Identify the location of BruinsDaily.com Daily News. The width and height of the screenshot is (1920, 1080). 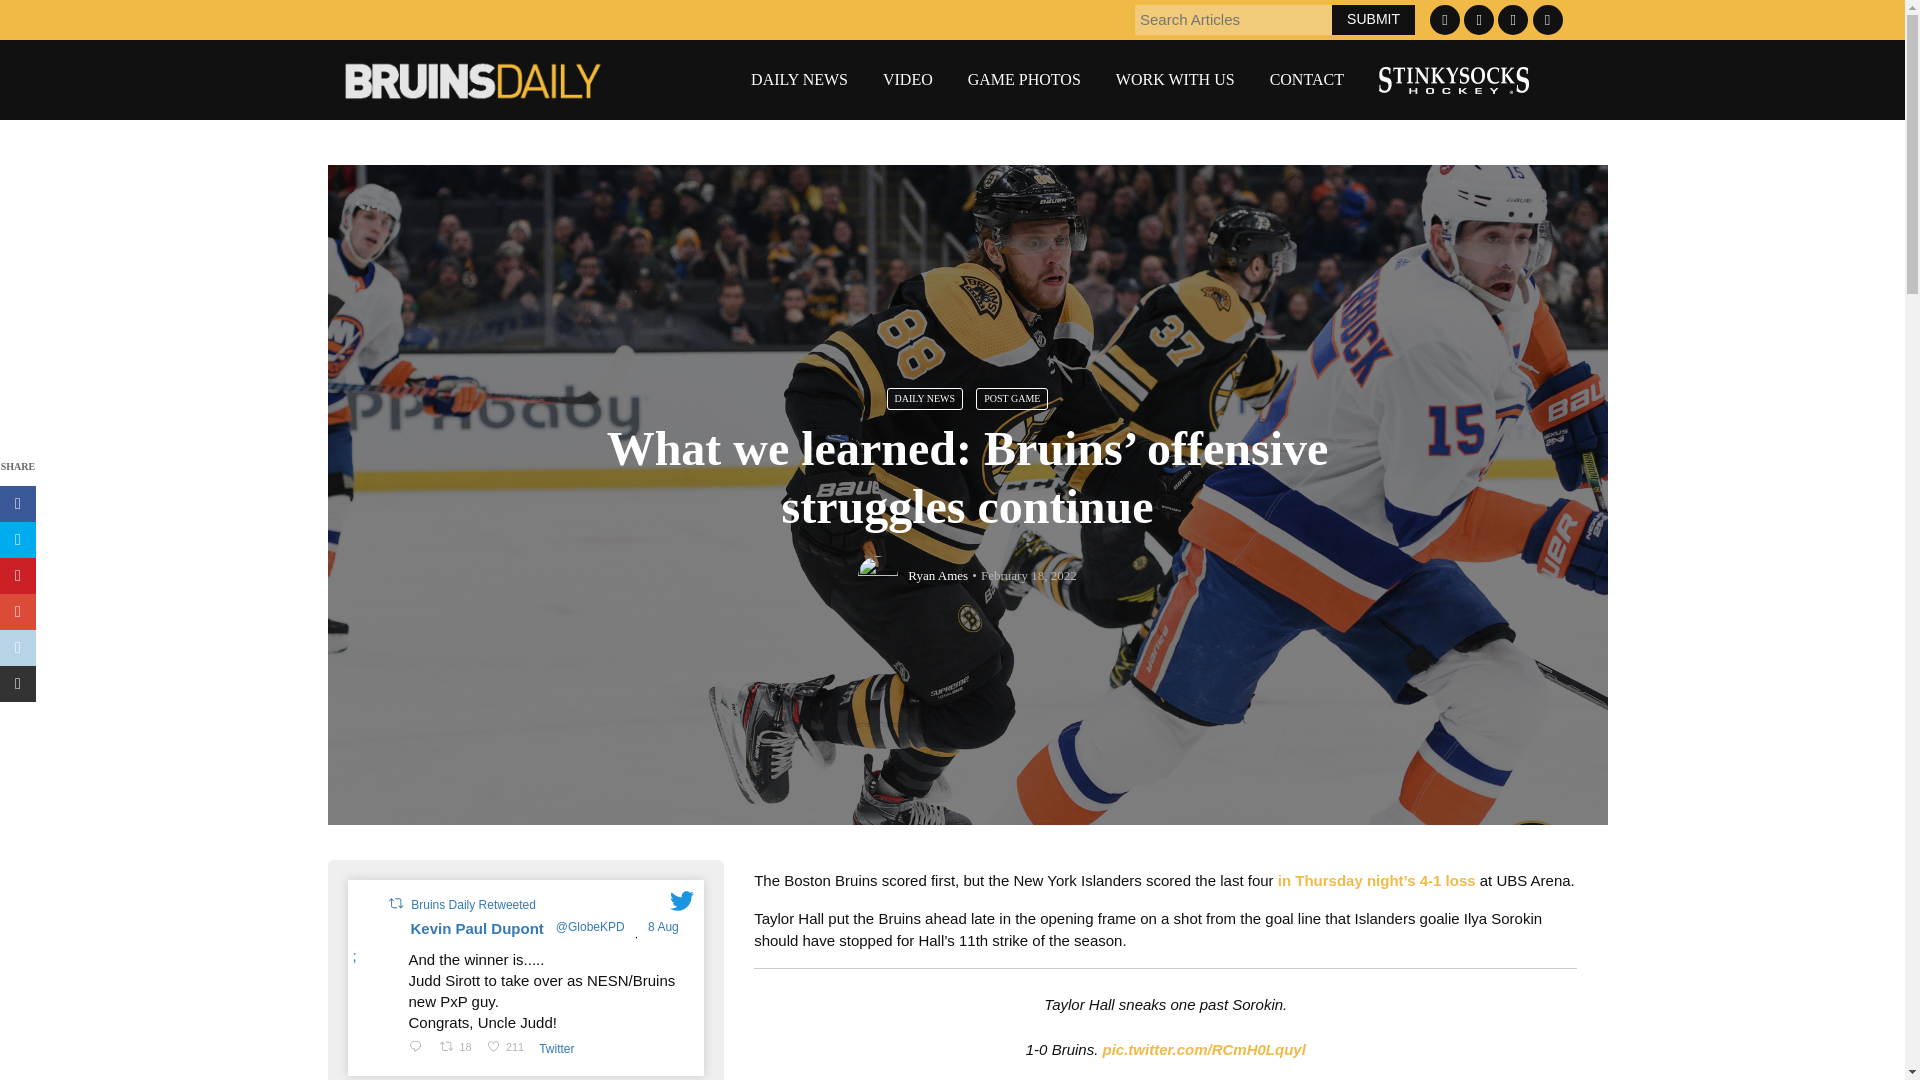
(799, 80).